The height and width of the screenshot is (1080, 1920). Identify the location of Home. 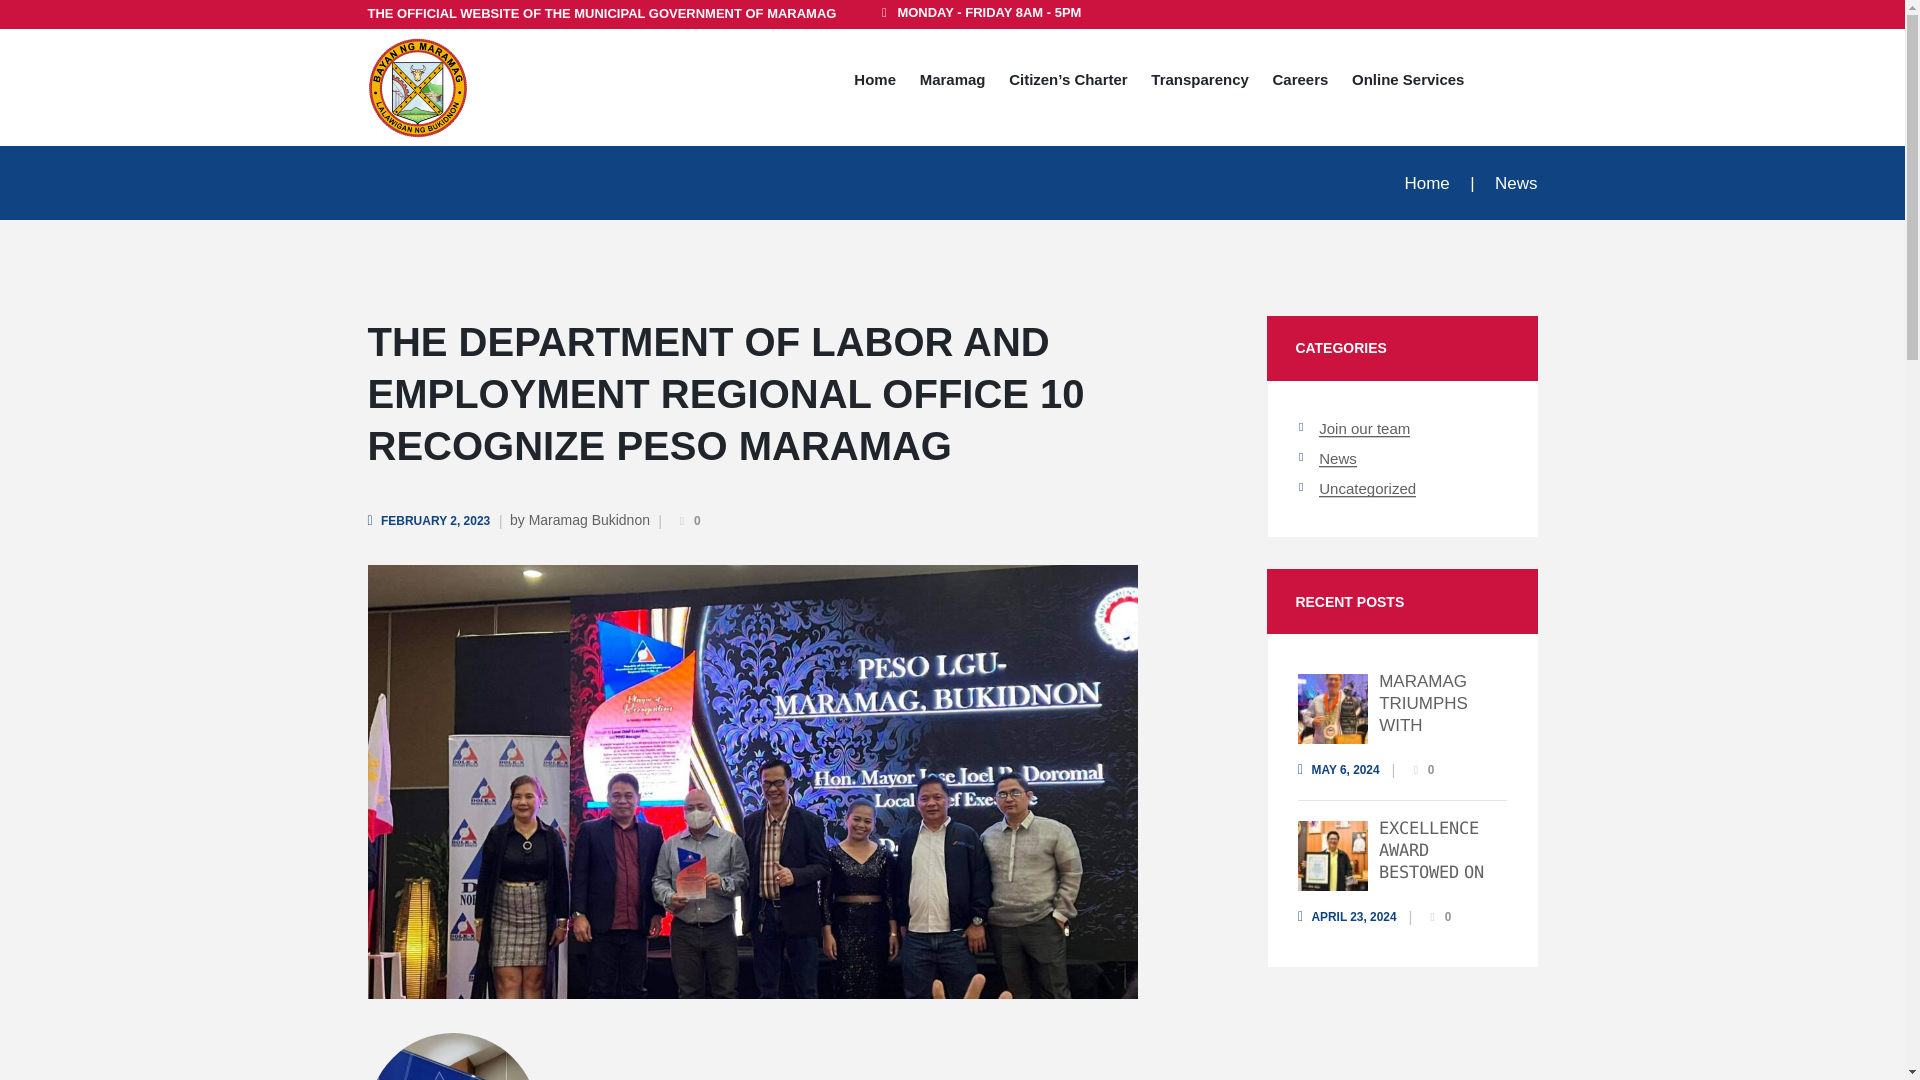
(1426, 183).